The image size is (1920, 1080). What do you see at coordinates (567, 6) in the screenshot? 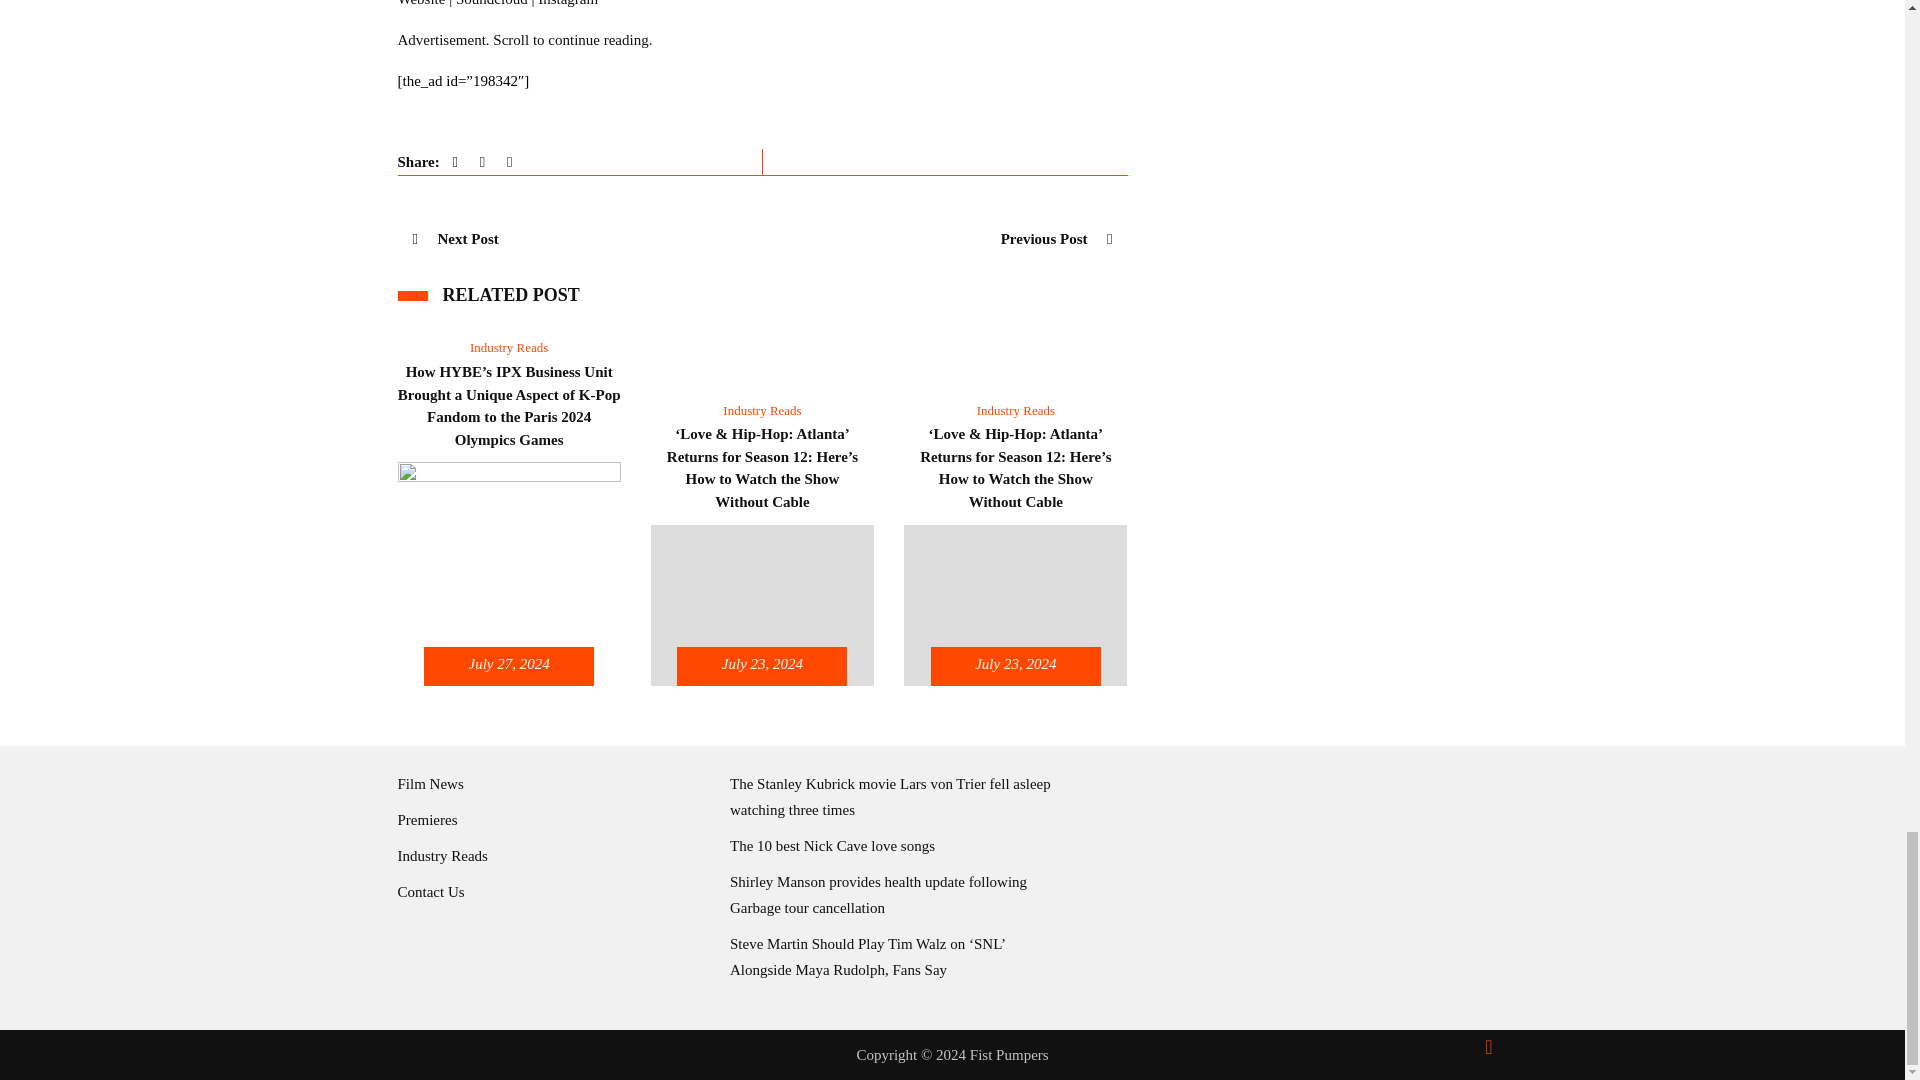
I see `Instagram` at bounding box center [567, 6].